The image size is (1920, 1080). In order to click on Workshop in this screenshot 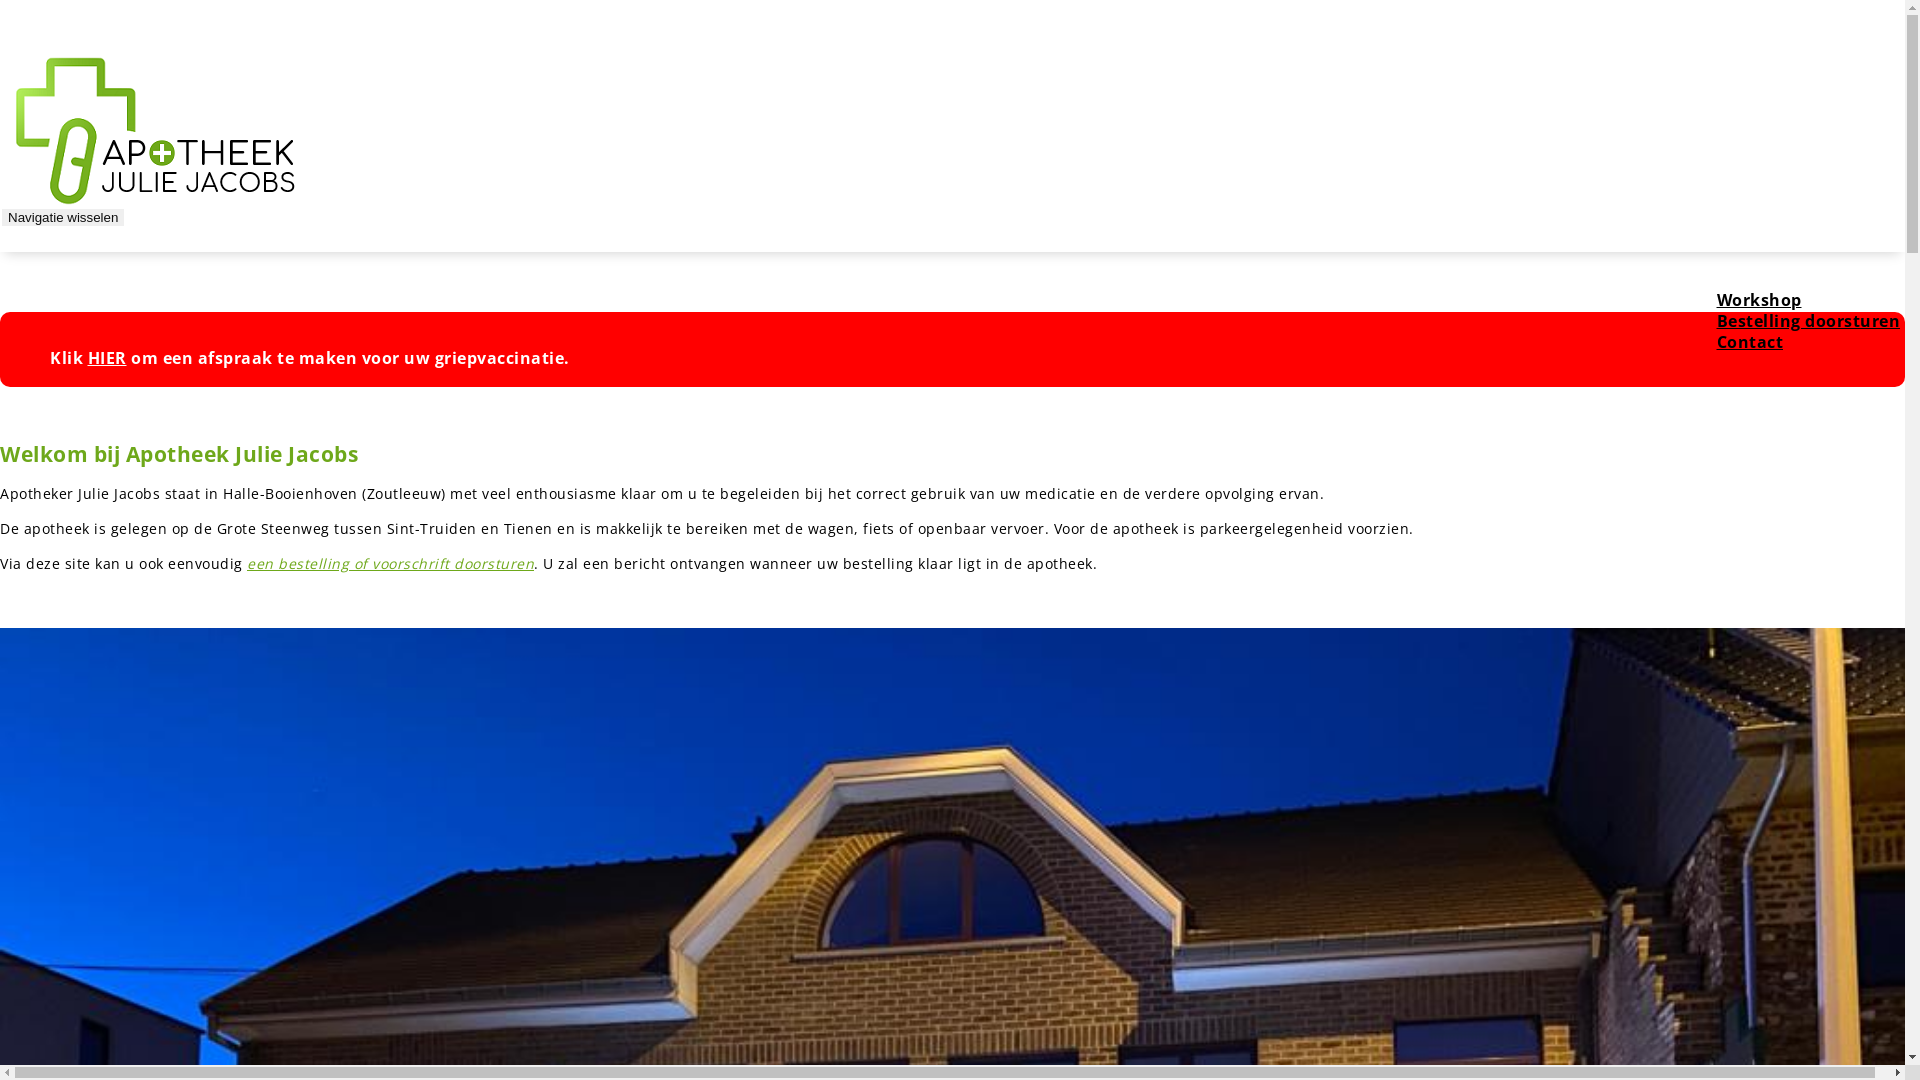, I will do `click(1758, 300)`.